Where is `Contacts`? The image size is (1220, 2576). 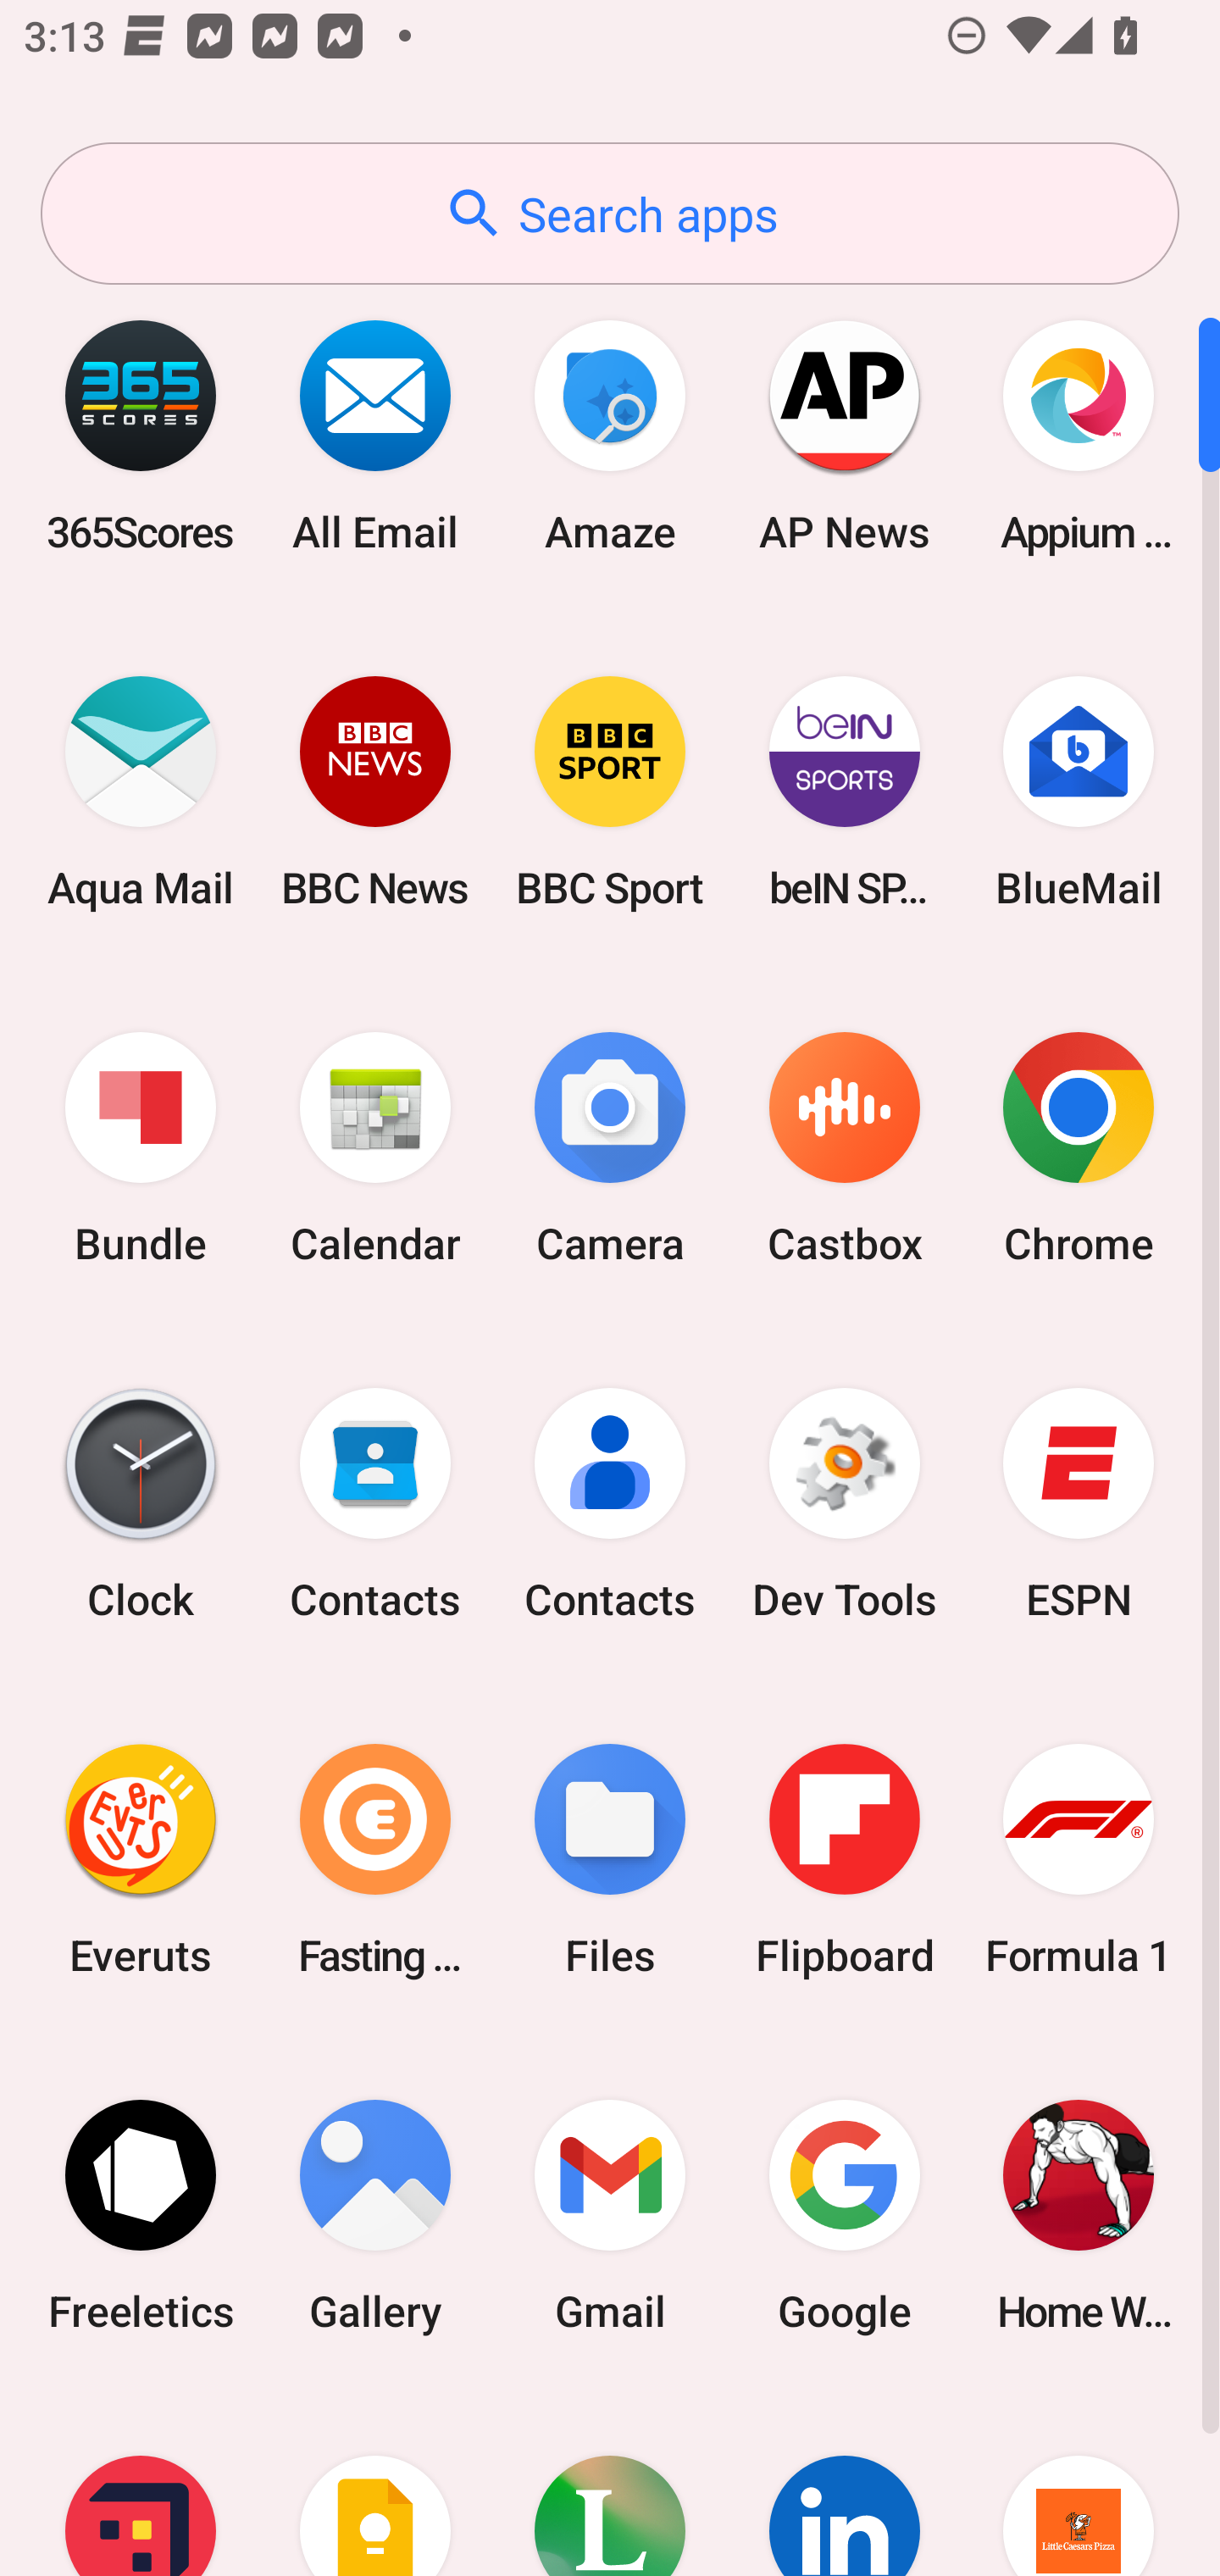 Contacts is located at coordinates (375, 1504).